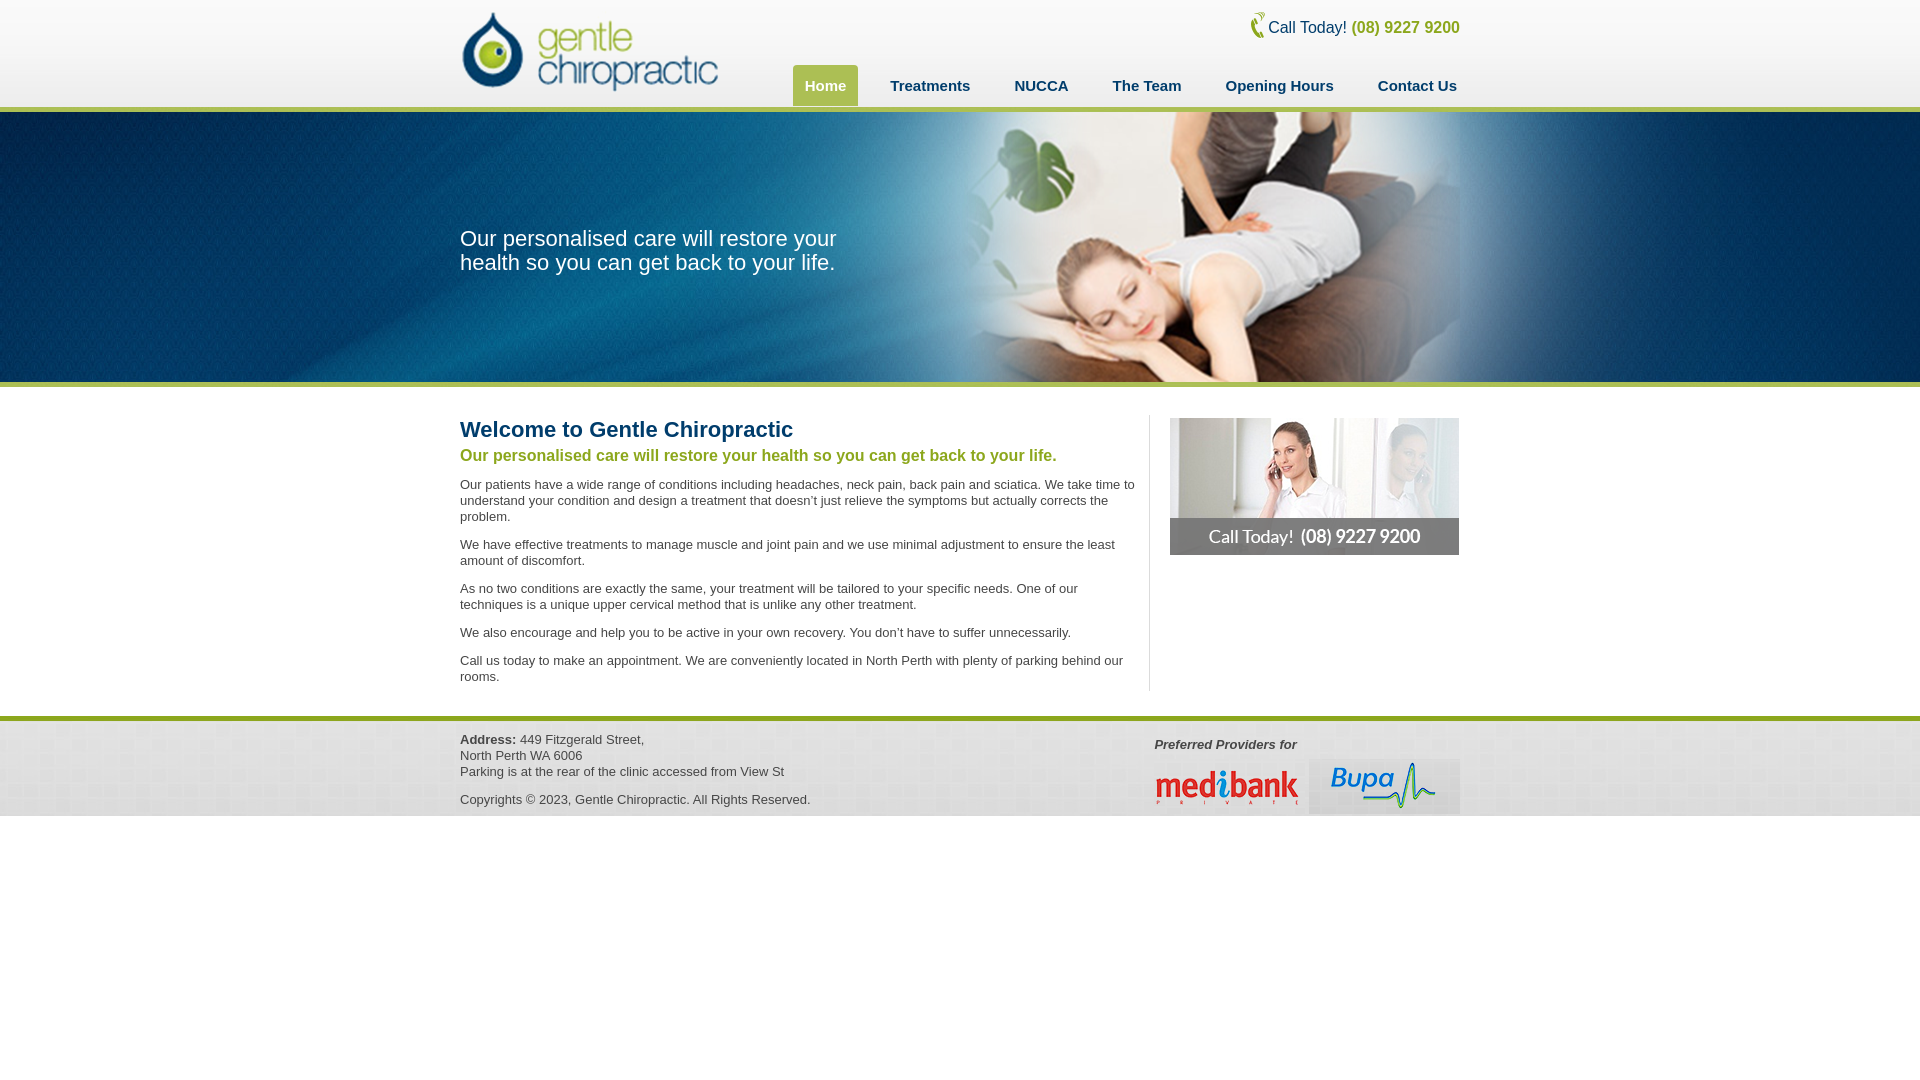 This screenshot has width=1920, height=1080. What do you see at coordinates (1418, 86) in the screenshot?
I see `Contact Us` at bounding box center [1418, 86].